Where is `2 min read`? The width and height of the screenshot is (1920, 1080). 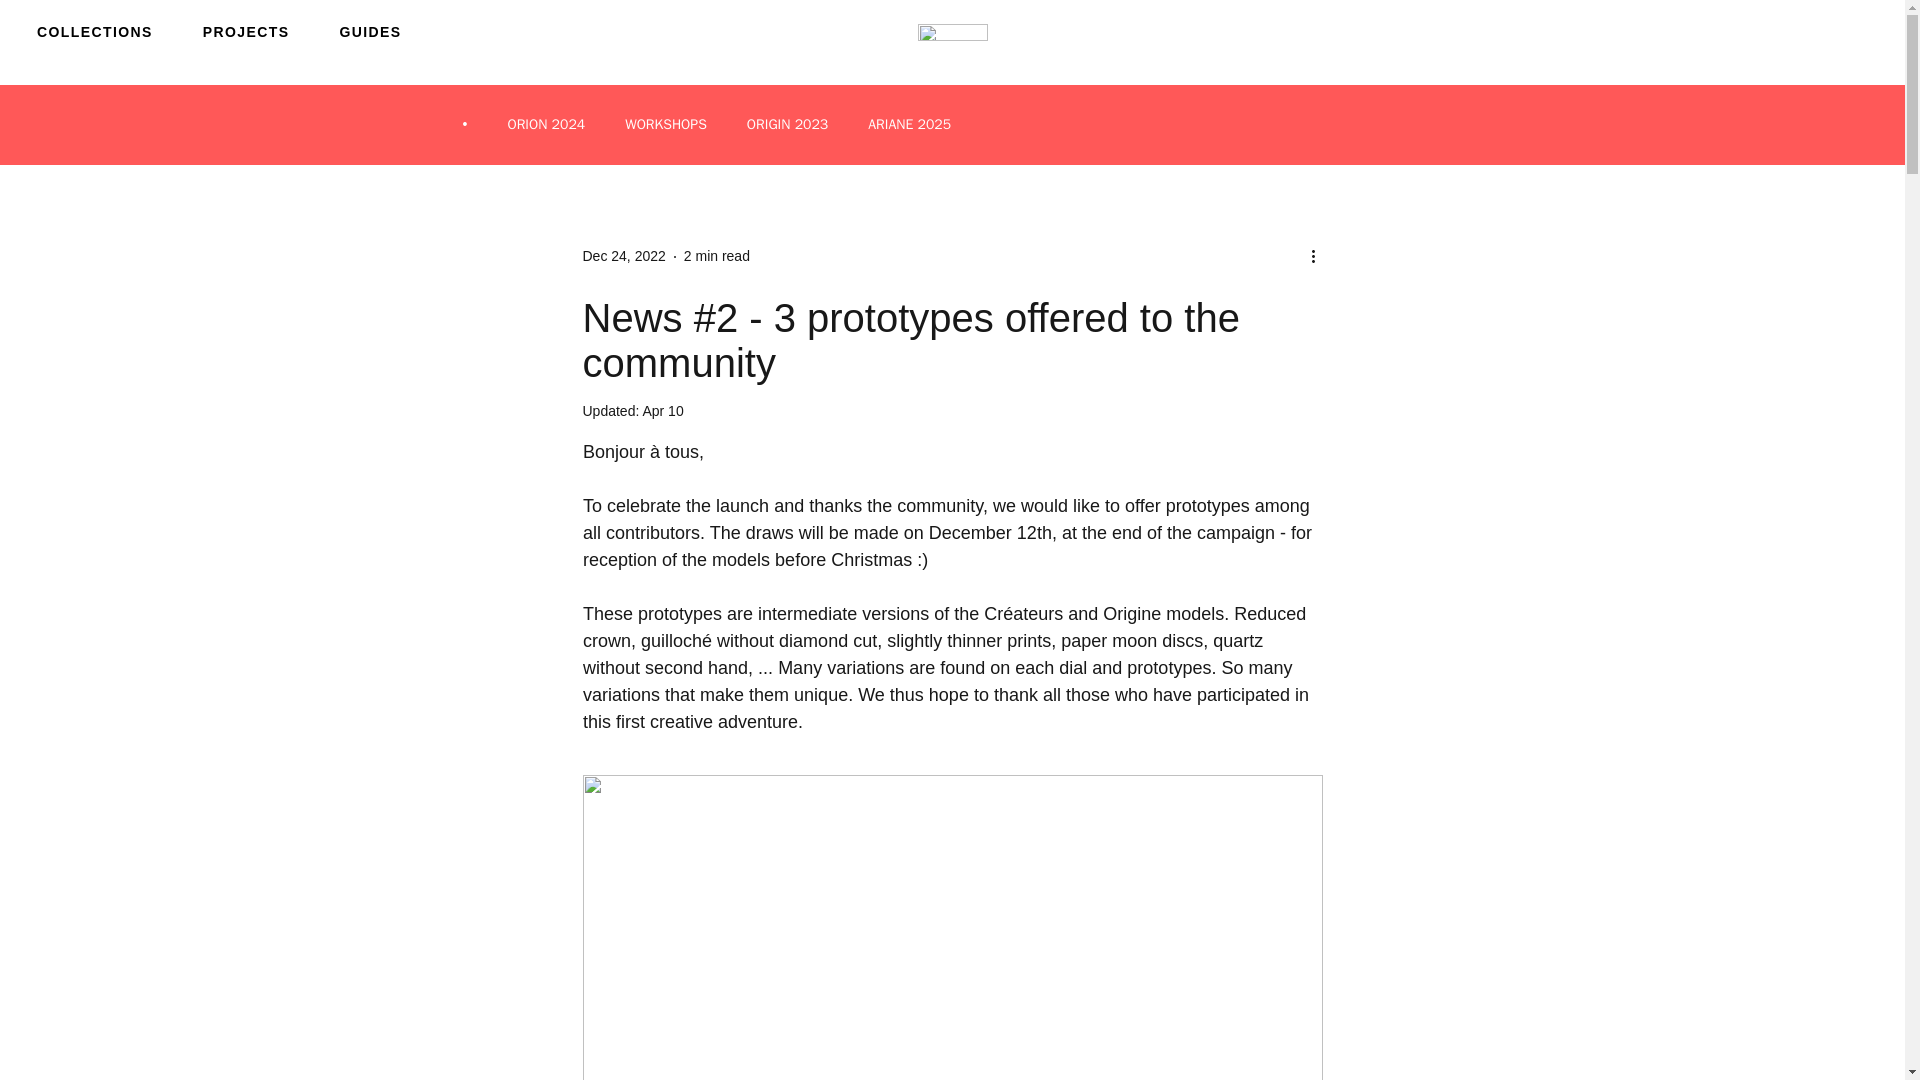 2 min read is located at coordinates (716, 256).